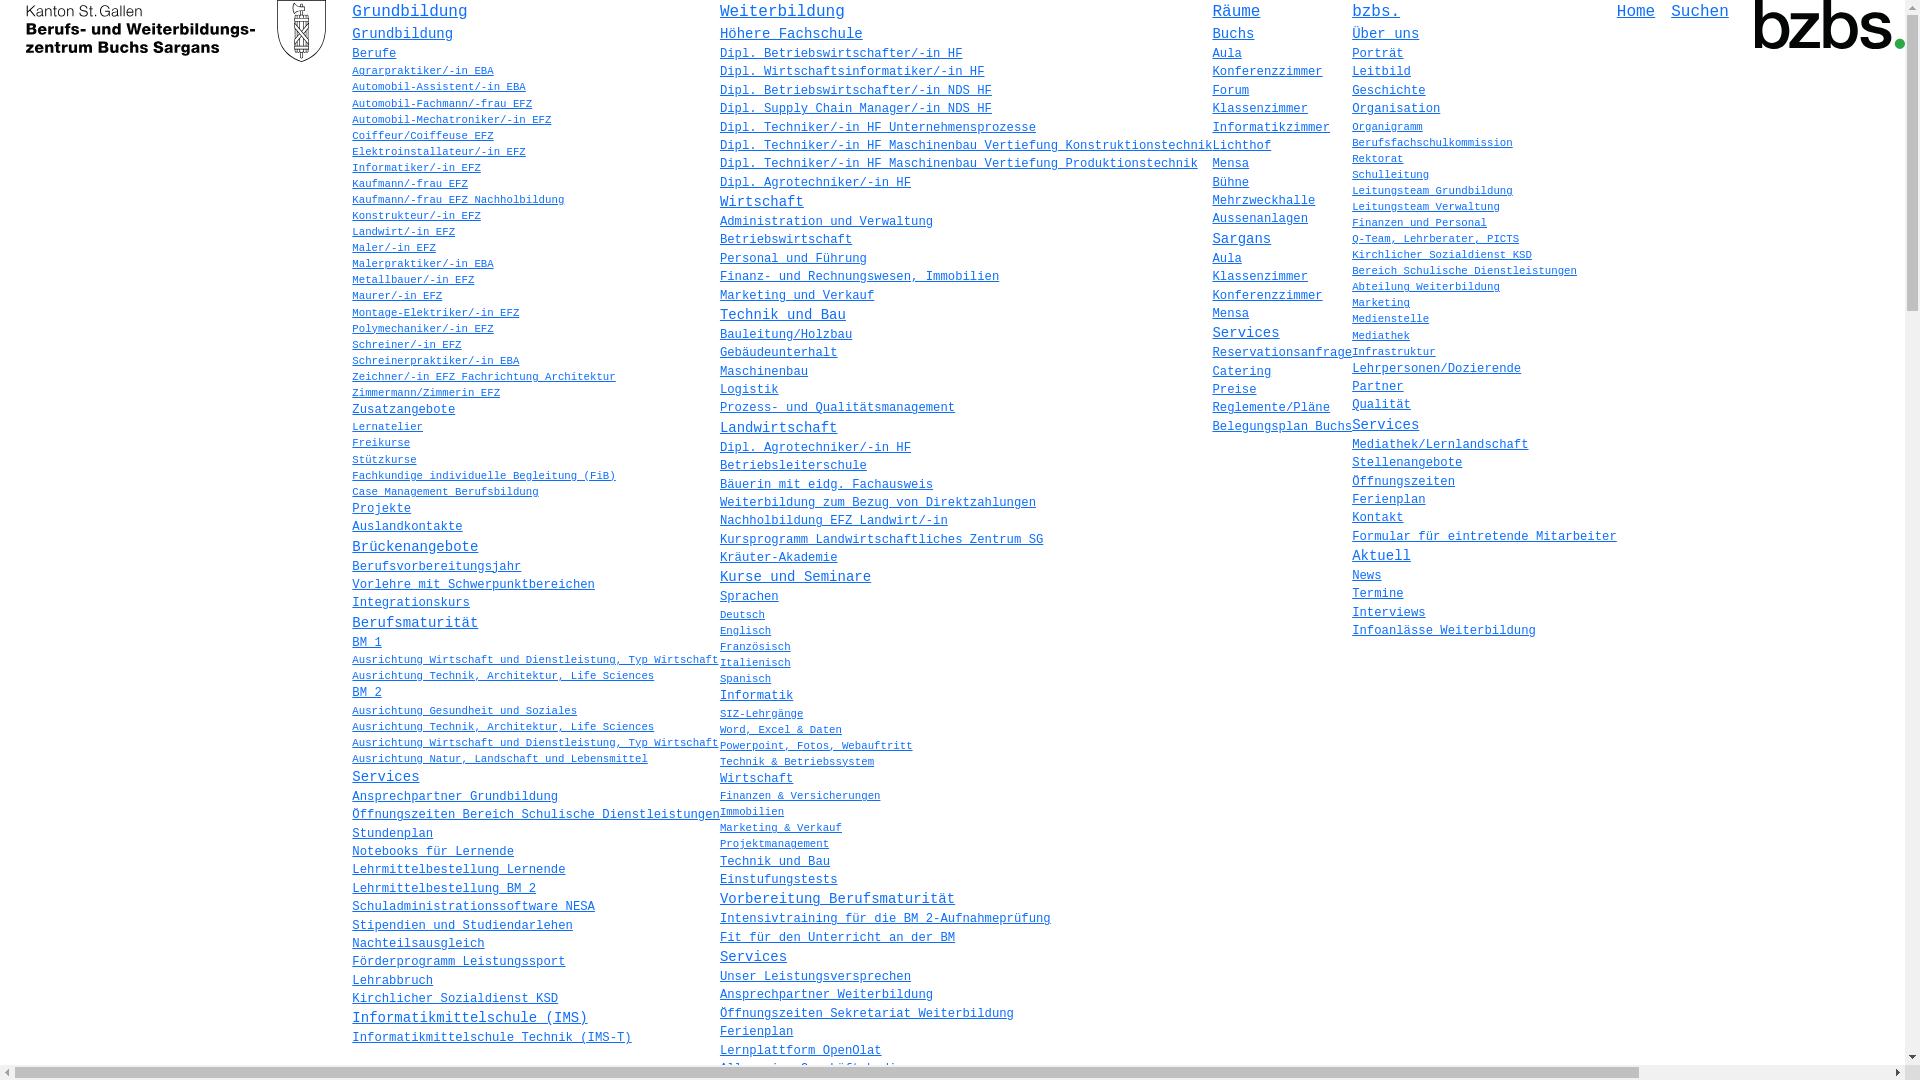 The height and width of the screenshot is (1080, 1920). I want to click on Ferienplan, so click(757, 1032).